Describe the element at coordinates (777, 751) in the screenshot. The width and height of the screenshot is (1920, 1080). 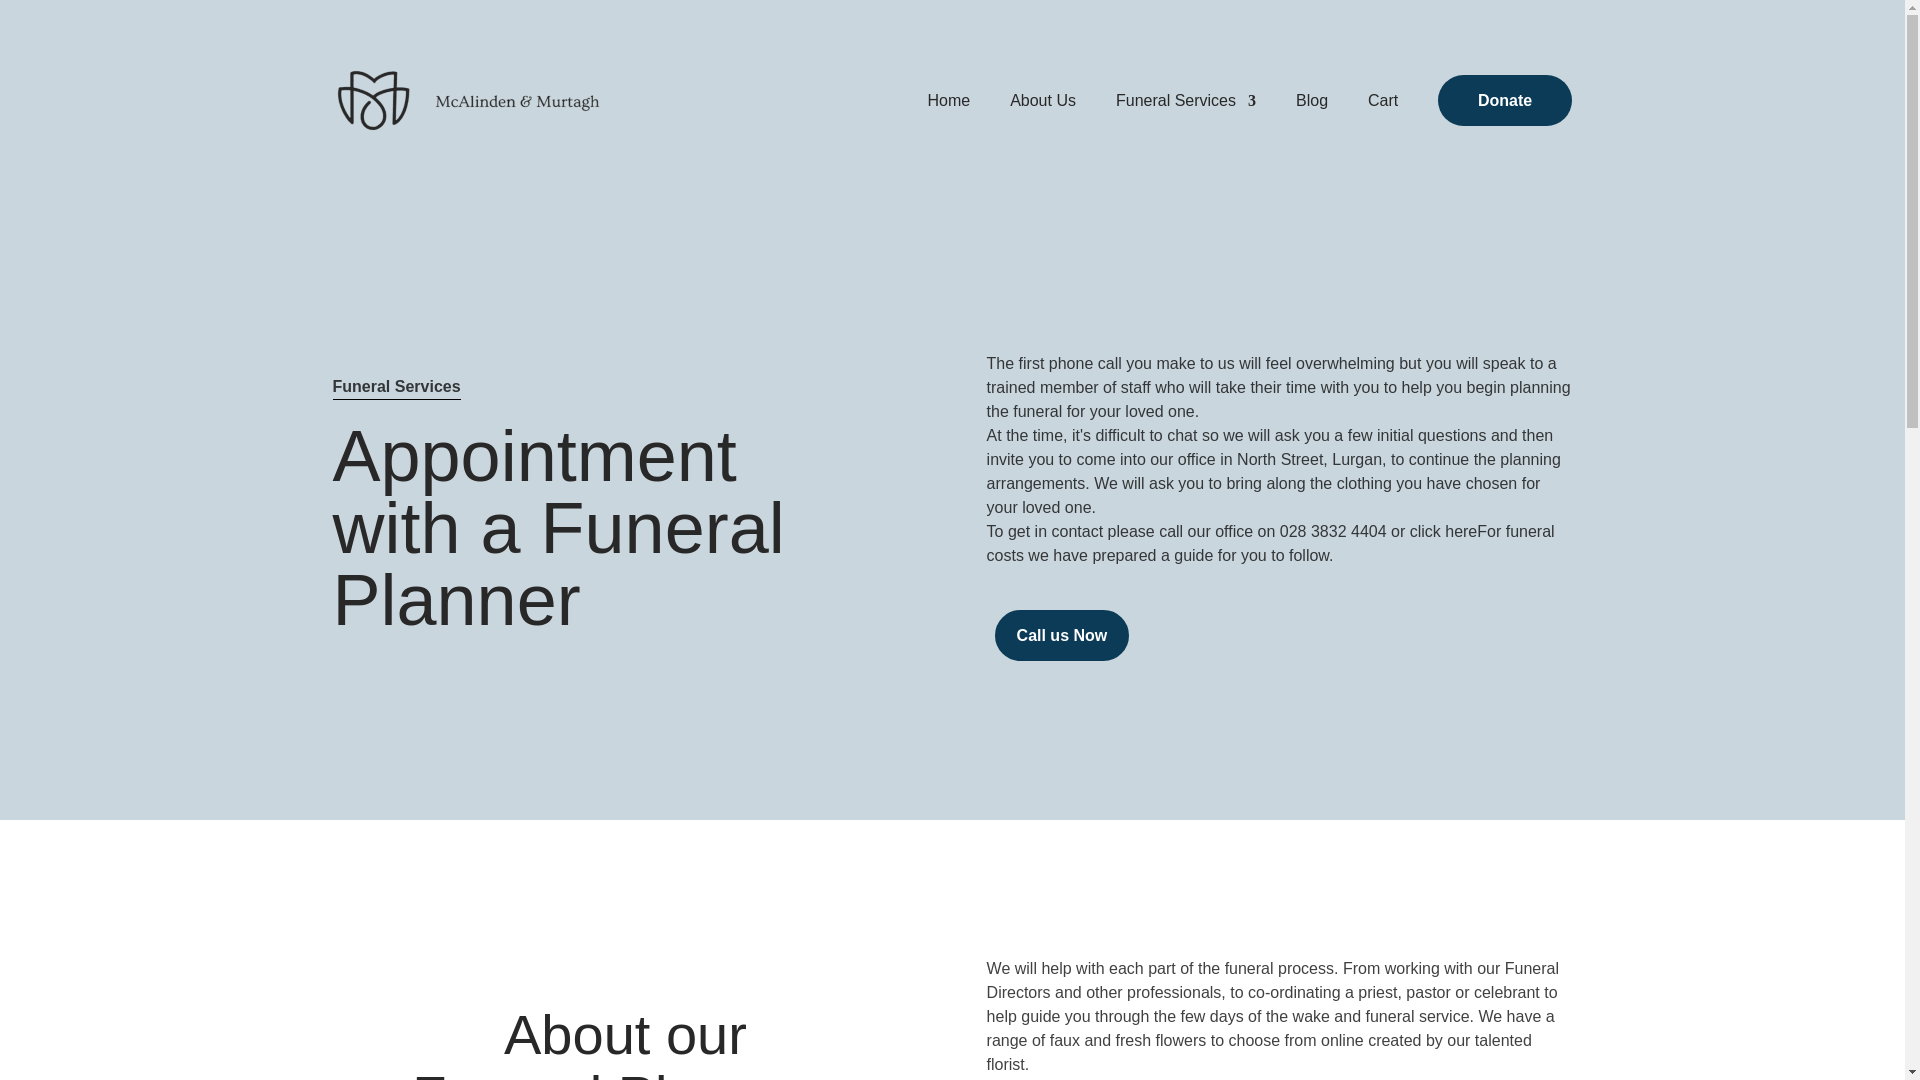
I see `Submit` at that location.